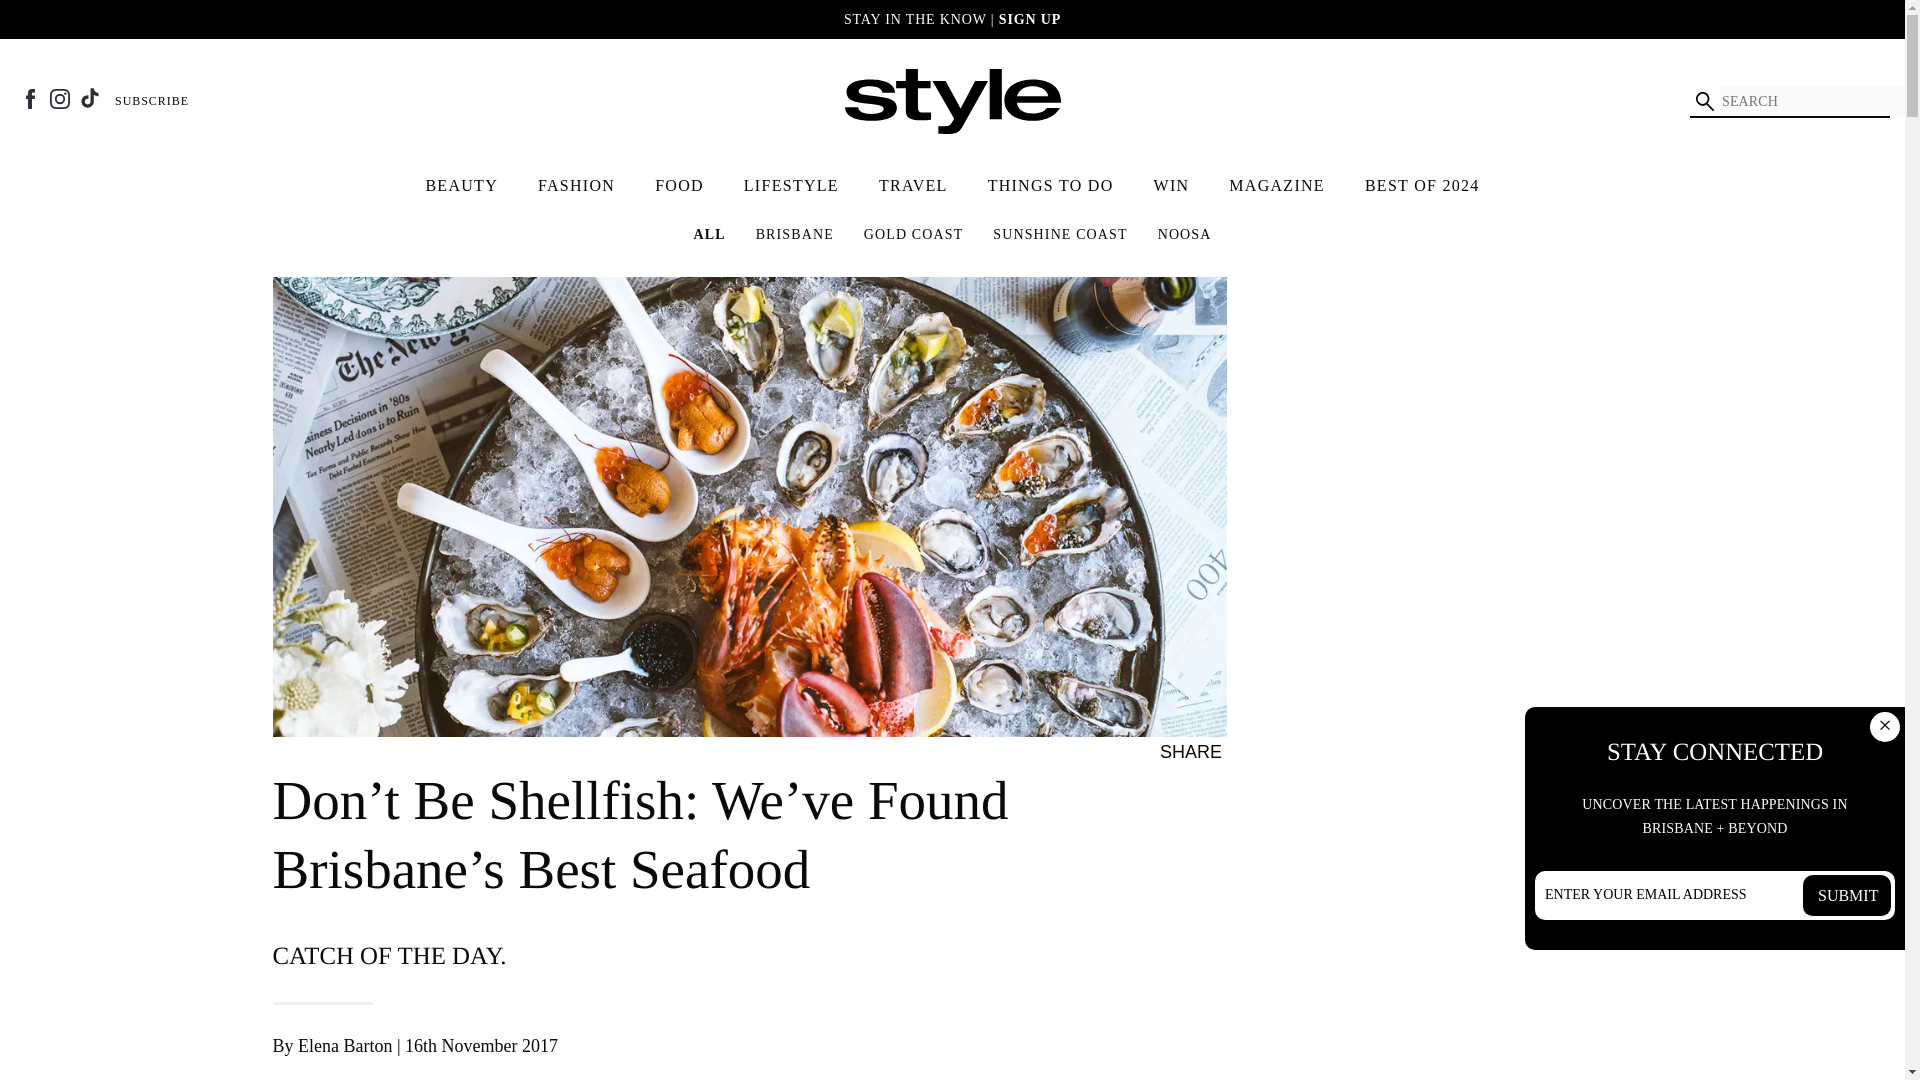 The width and height of the screenshot is (1920, 1080). Describe the element at coordinates (90, 98) in the screenshot. I see `Tiktok` at that location.